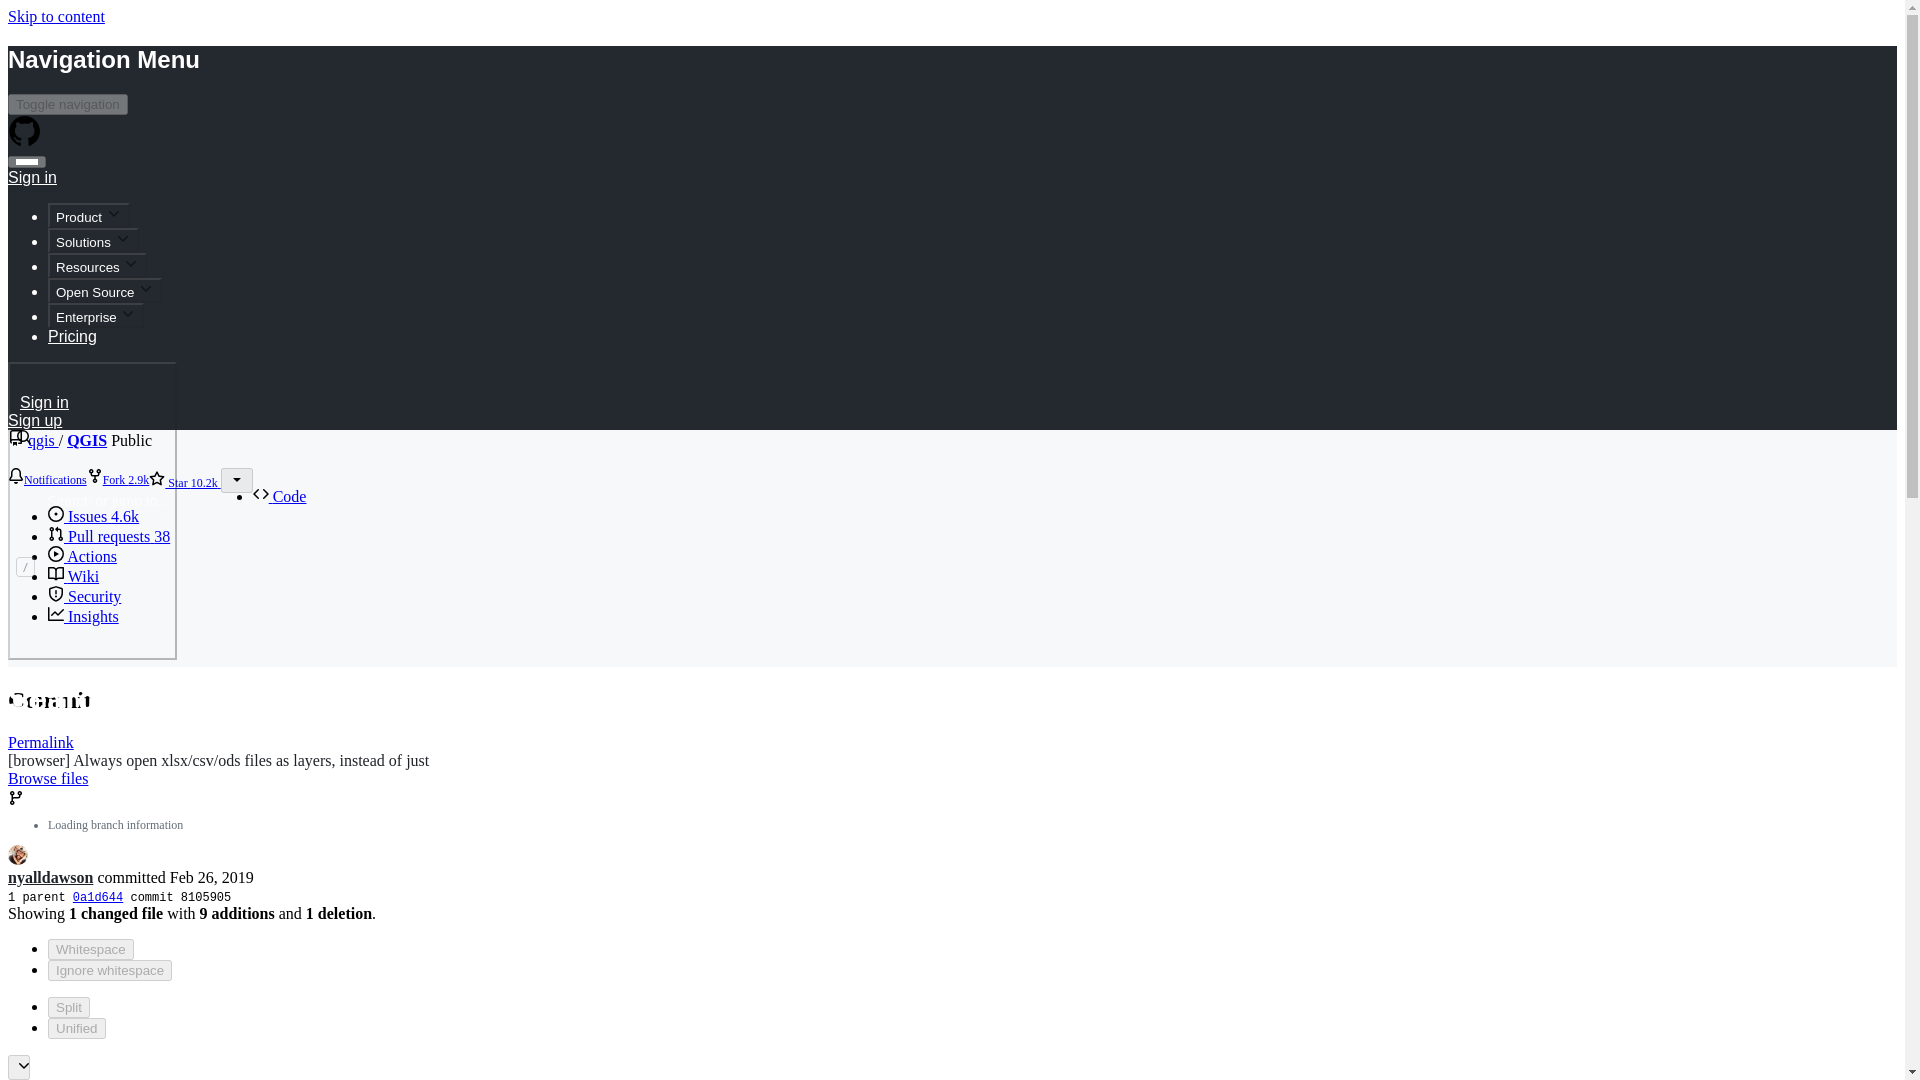 The image size is (1920, 1080). What do you see at coordinates (89, 215) in the screenshot?
I see `Product` at bounding box center [89, 215].